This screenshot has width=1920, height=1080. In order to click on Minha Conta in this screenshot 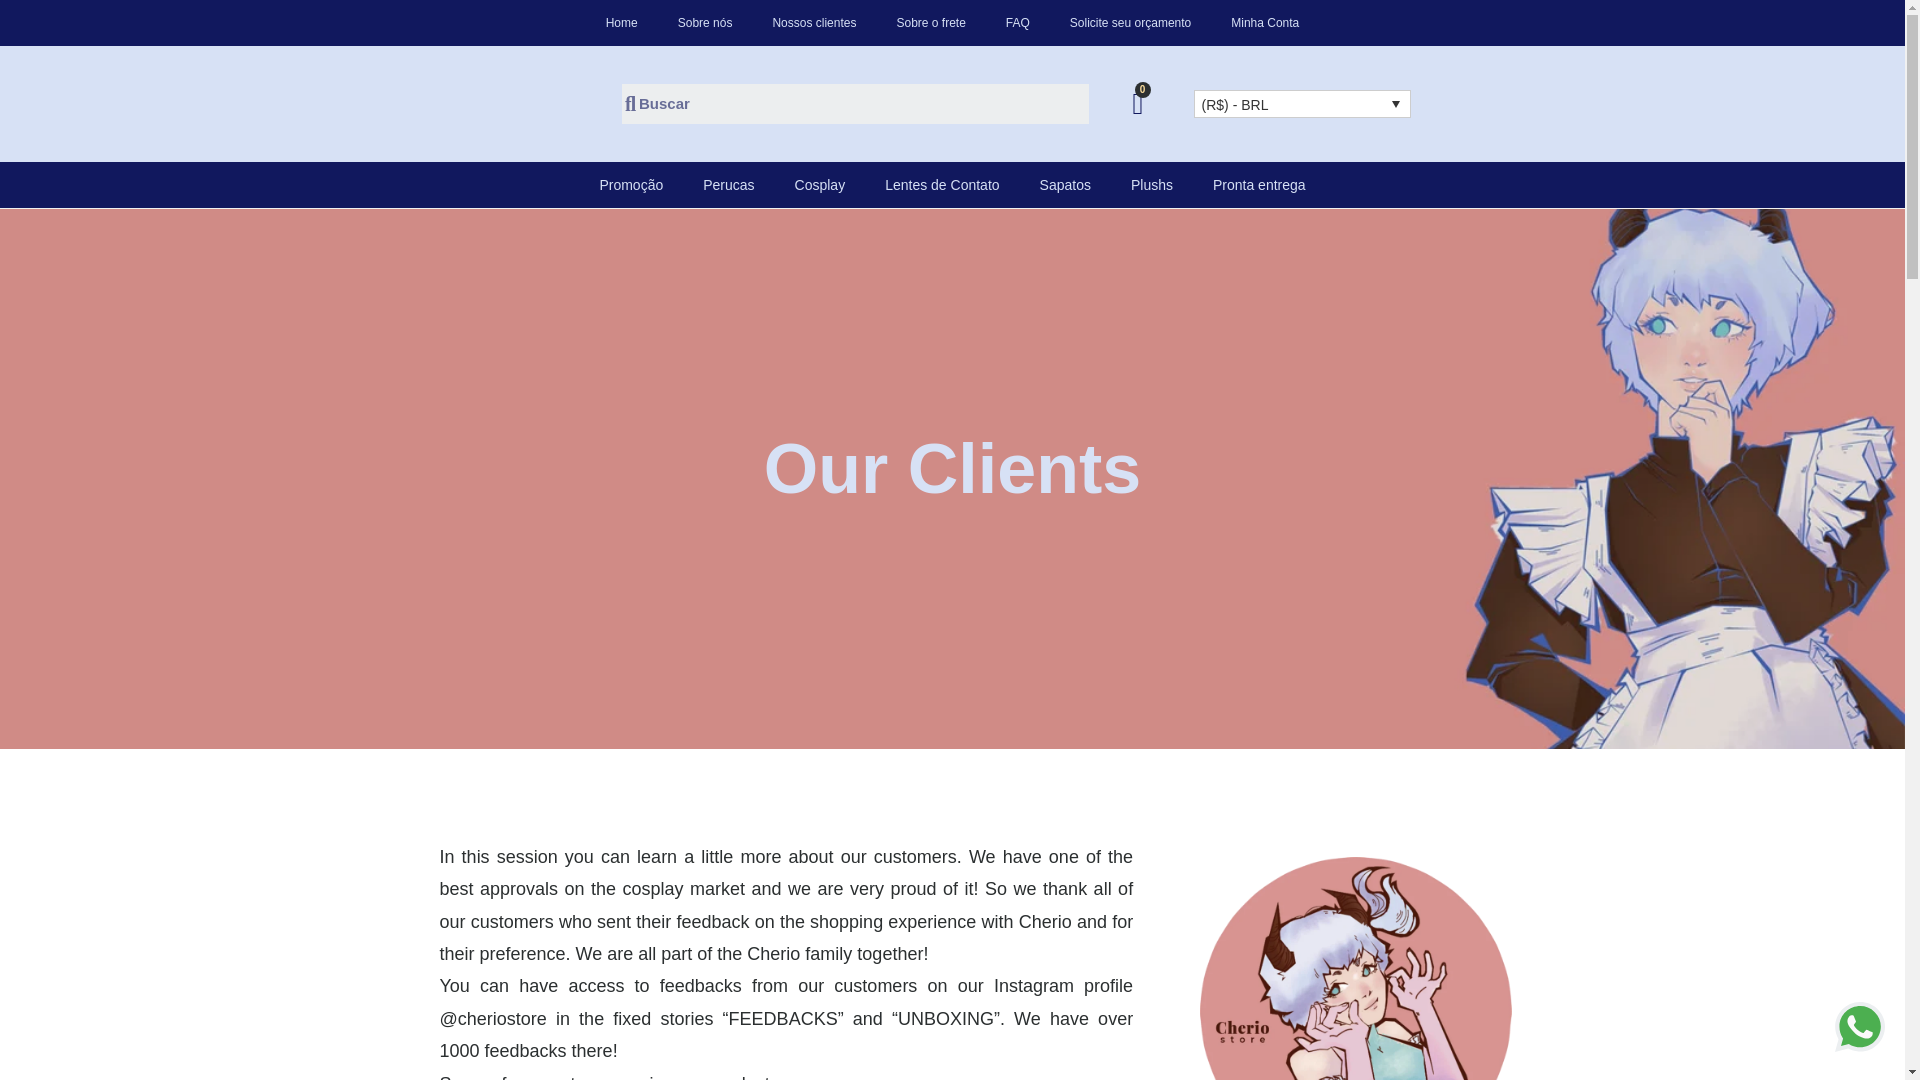, I will do `click(1265, 23)`.